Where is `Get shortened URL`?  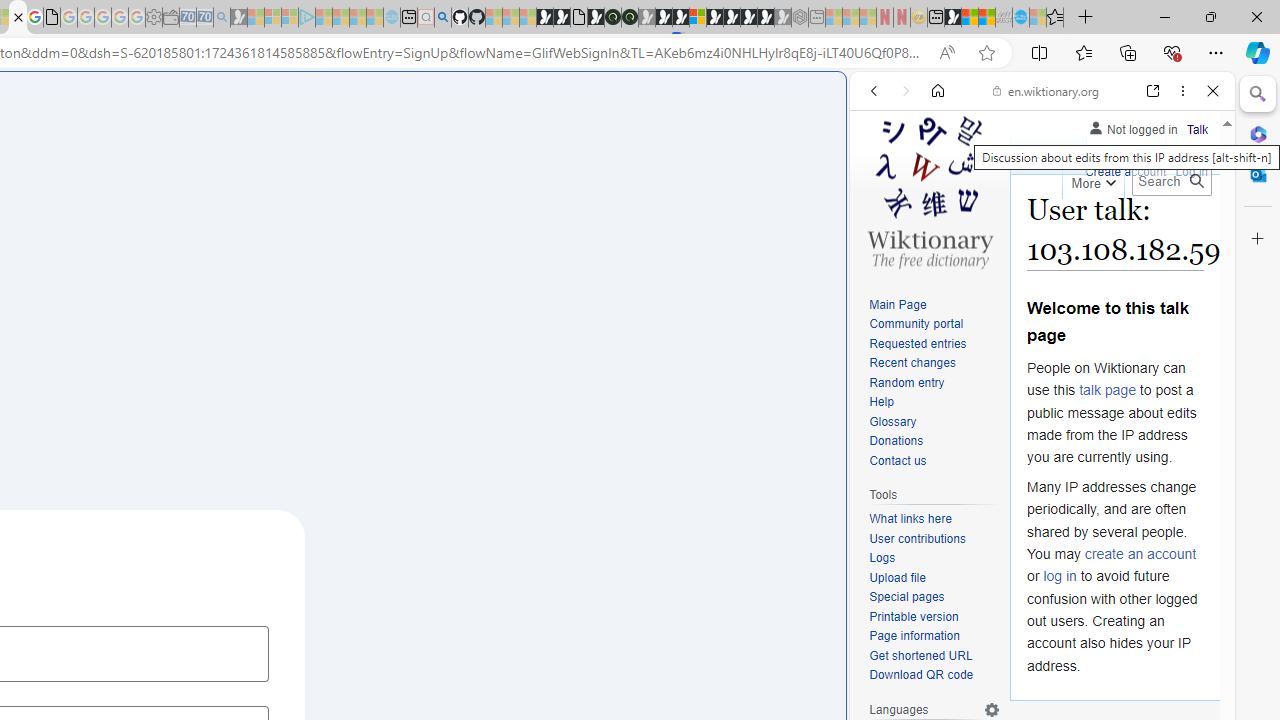
Get shortened URL is located at coordinates (920, 656).